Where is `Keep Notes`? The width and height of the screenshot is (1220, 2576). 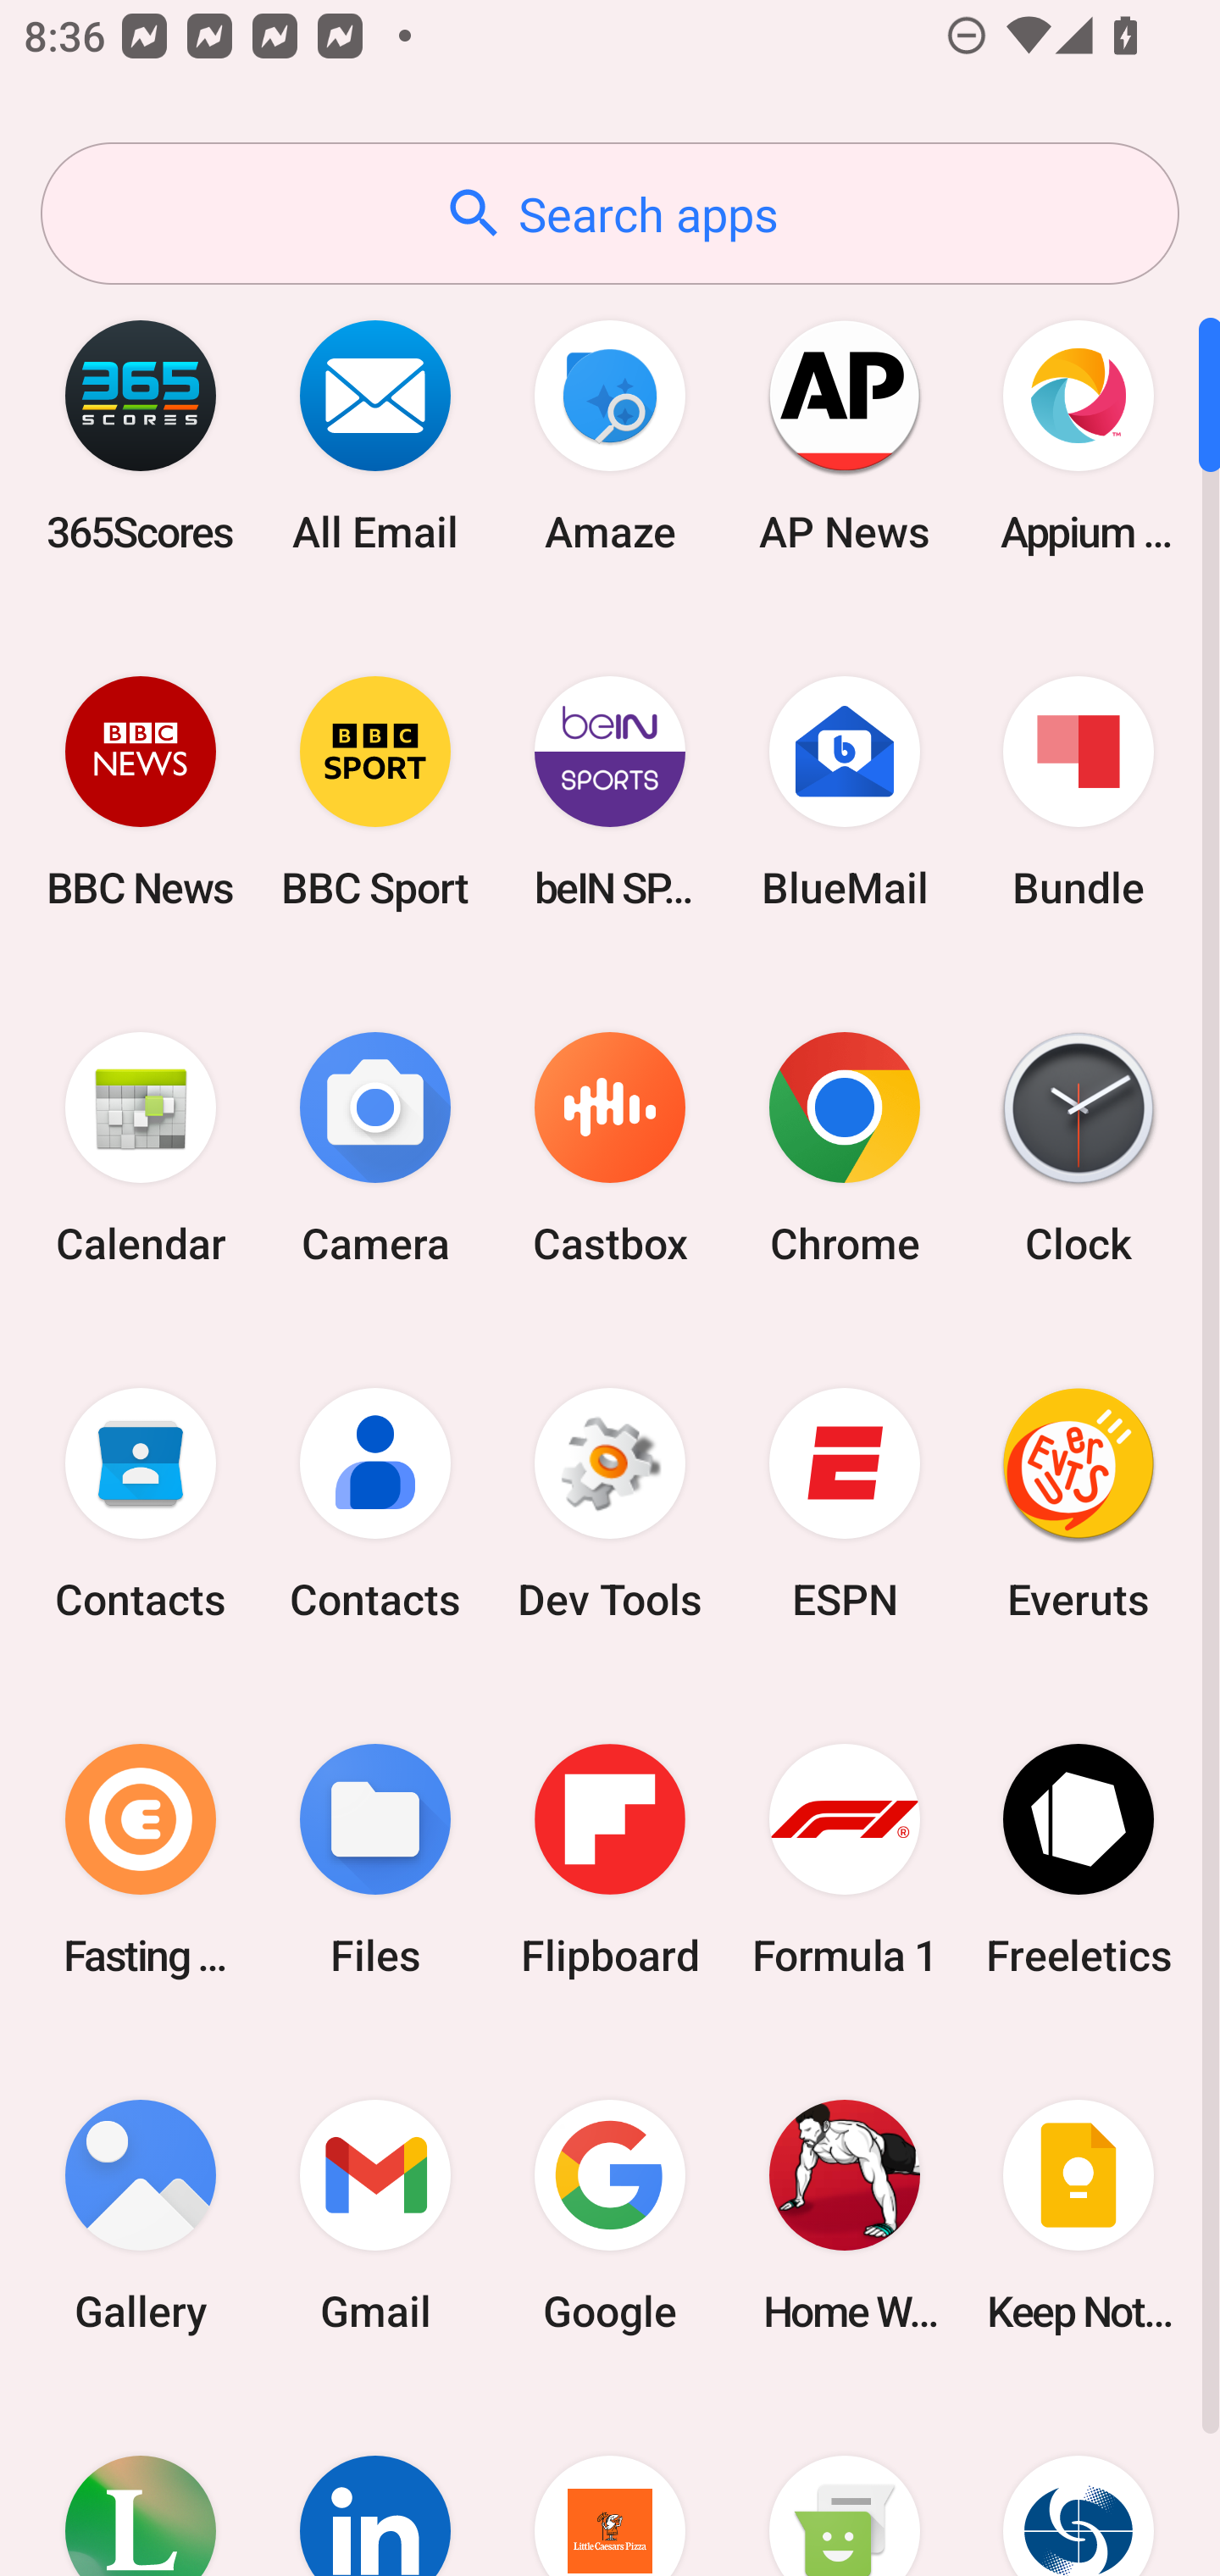 Keep Notes is located at coordinates (1079, 2215).